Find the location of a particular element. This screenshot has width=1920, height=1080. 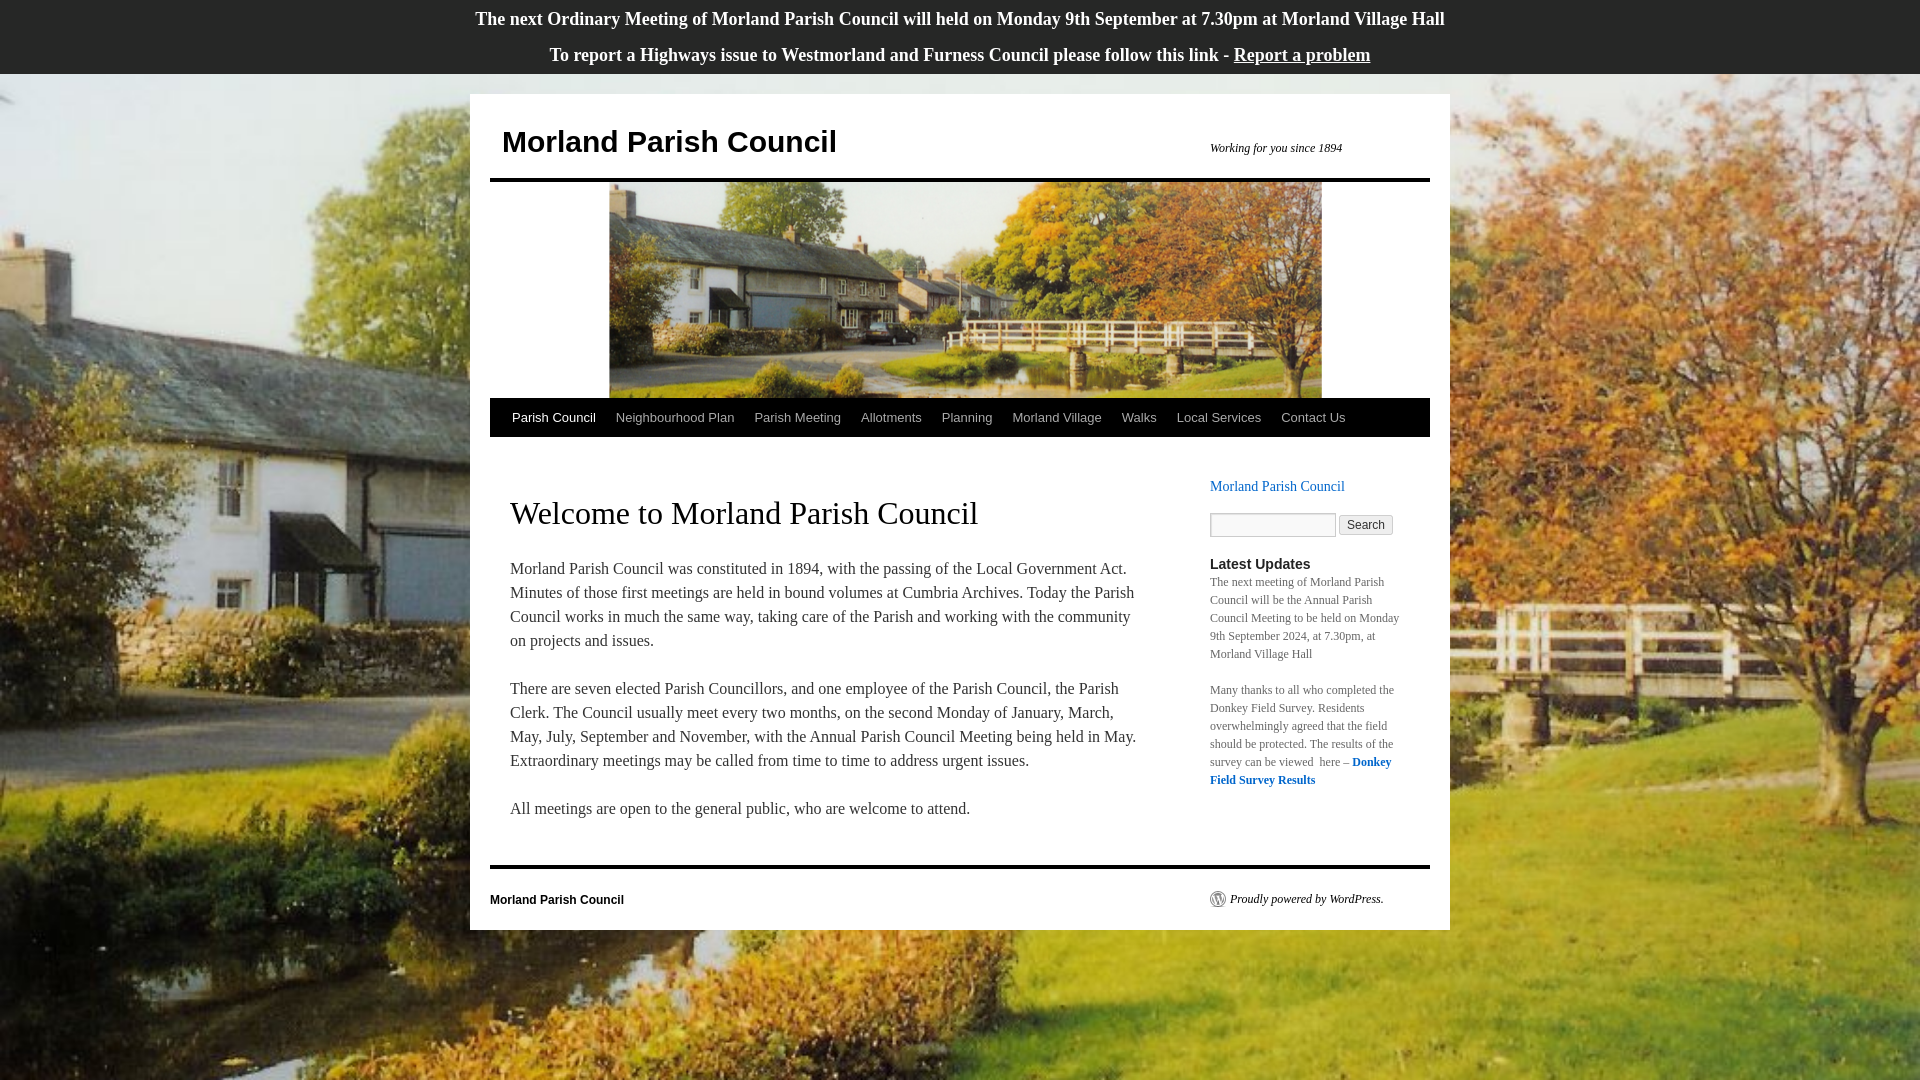

Morland Village is located at coordinates (1056, 418).